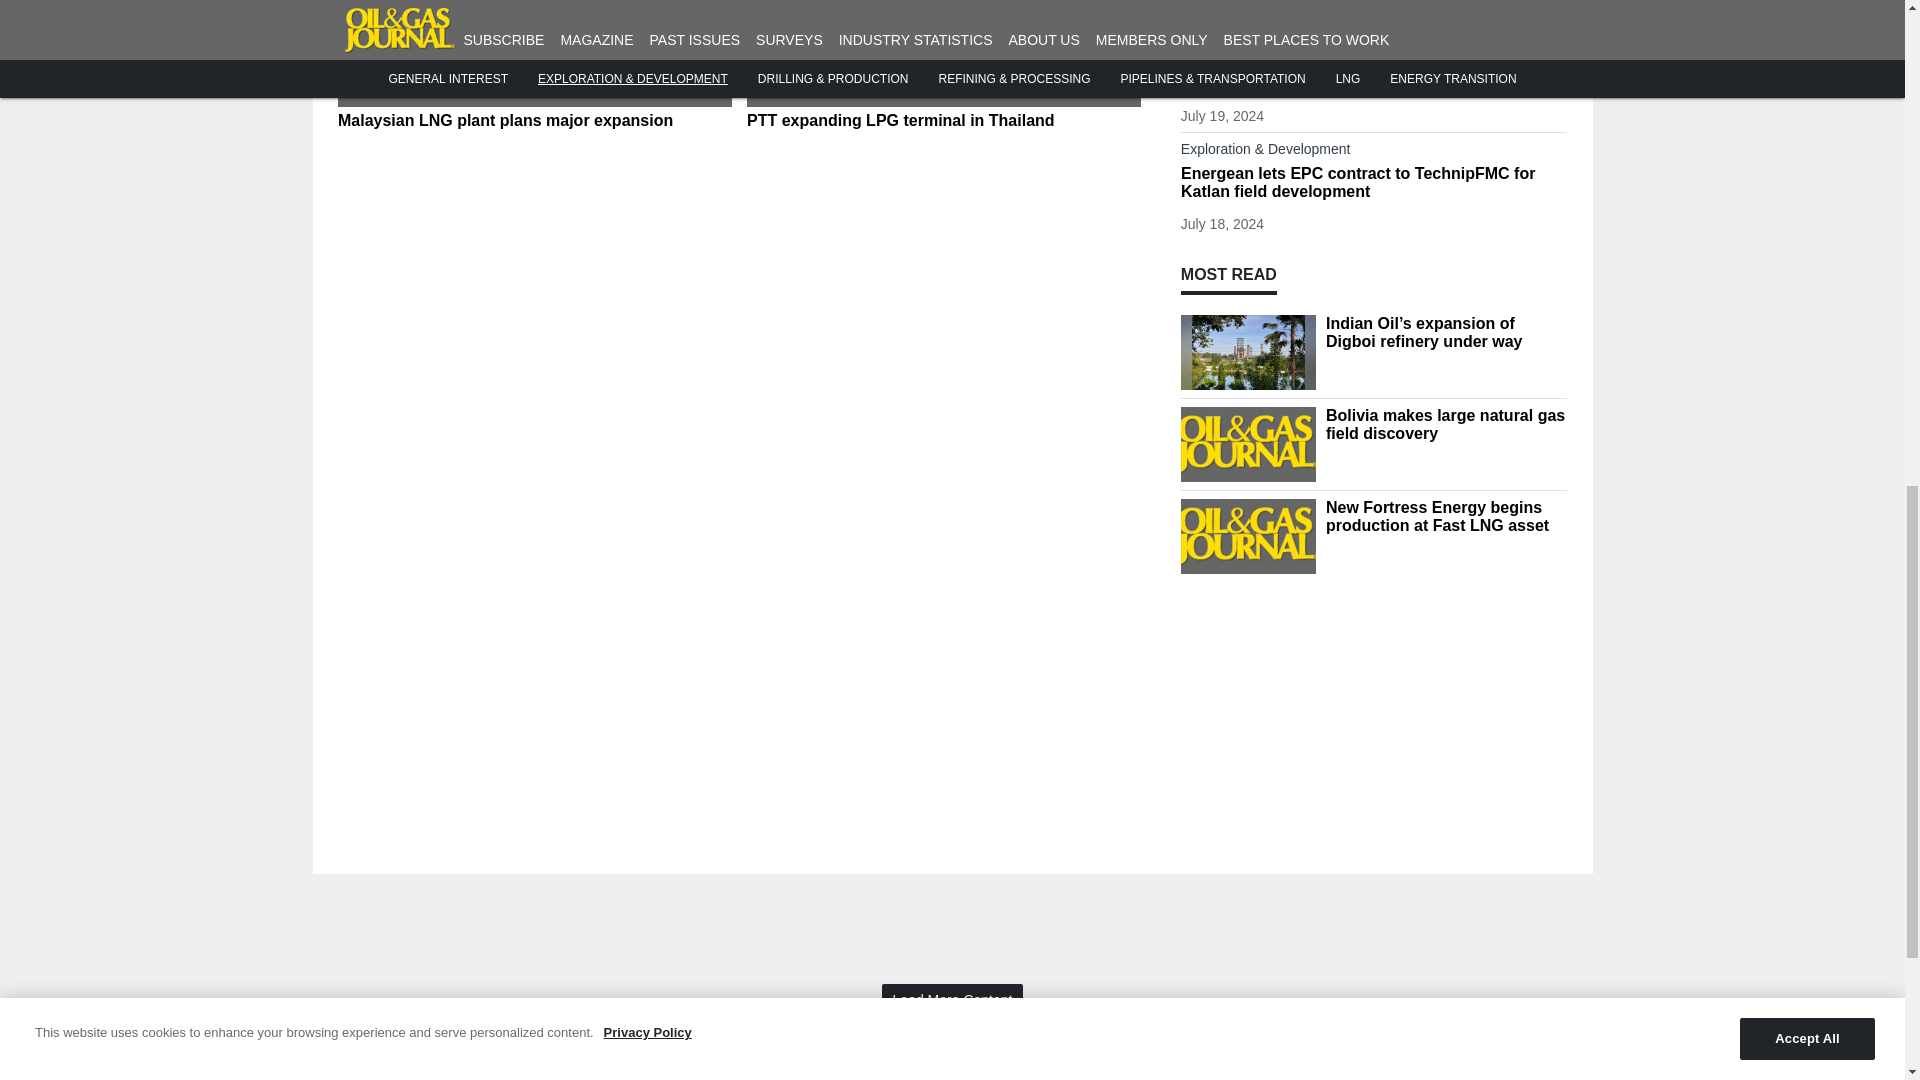  I want to click on New Fortress Energy begins production at Fast LNG asset, so click(1447, 516).